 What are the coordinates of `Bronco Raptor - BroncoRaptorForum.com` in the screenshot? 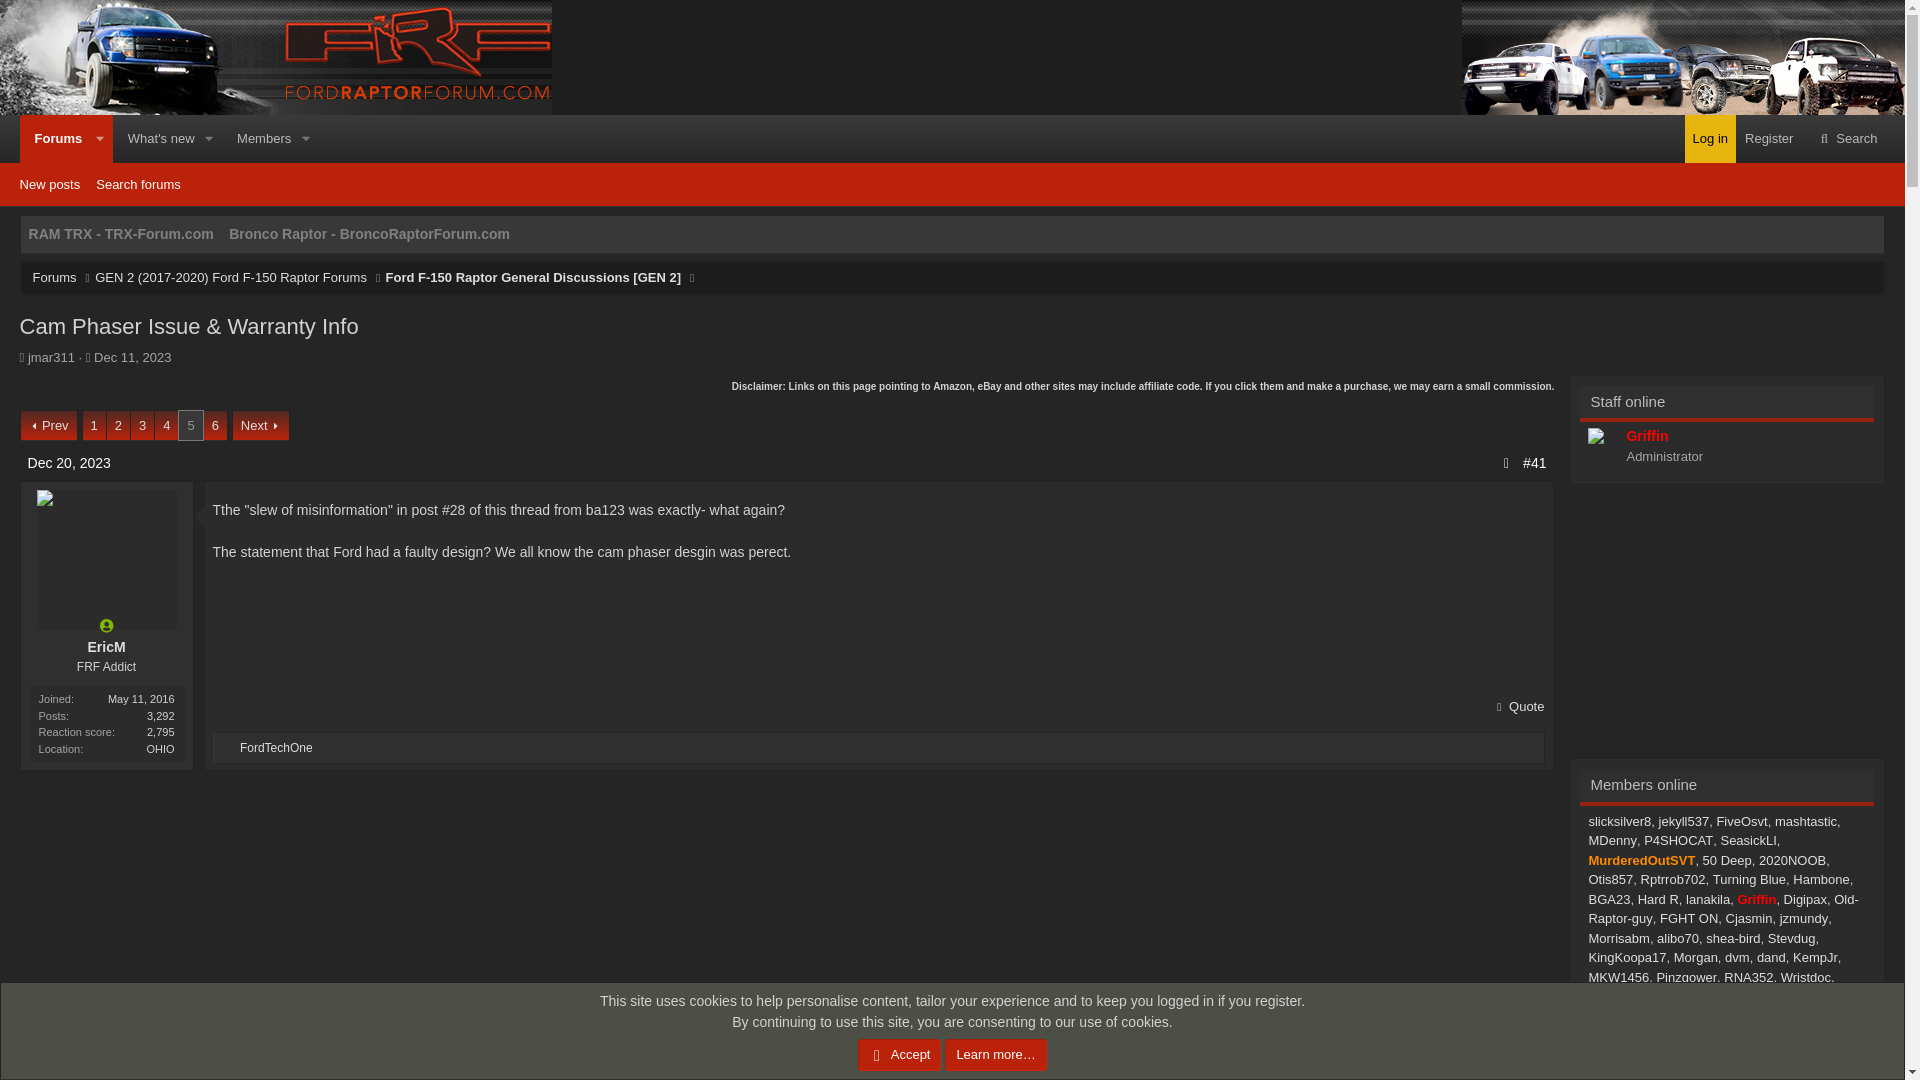 It's located at (369, 233).